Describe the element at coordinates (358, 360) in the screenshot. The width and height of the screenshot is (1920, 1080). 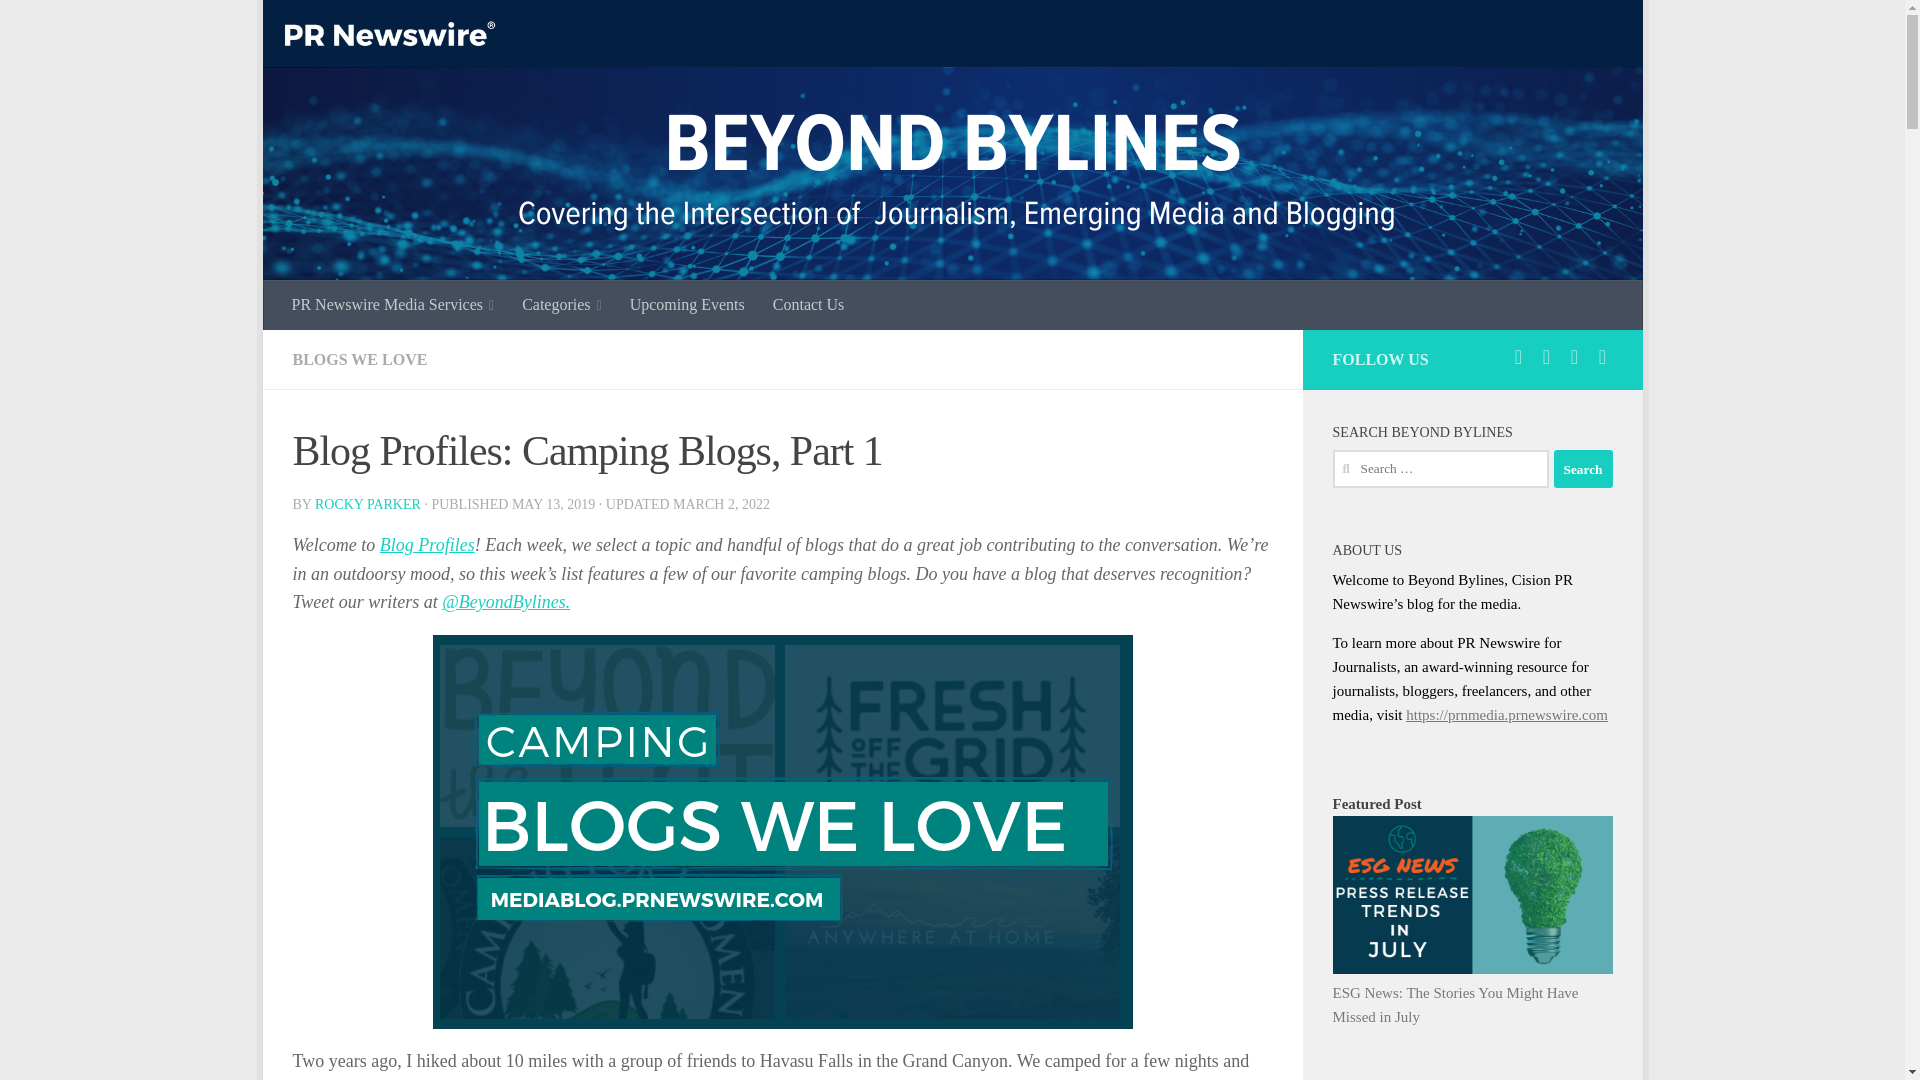
I see `BLOGS WE LOVE` at that location.